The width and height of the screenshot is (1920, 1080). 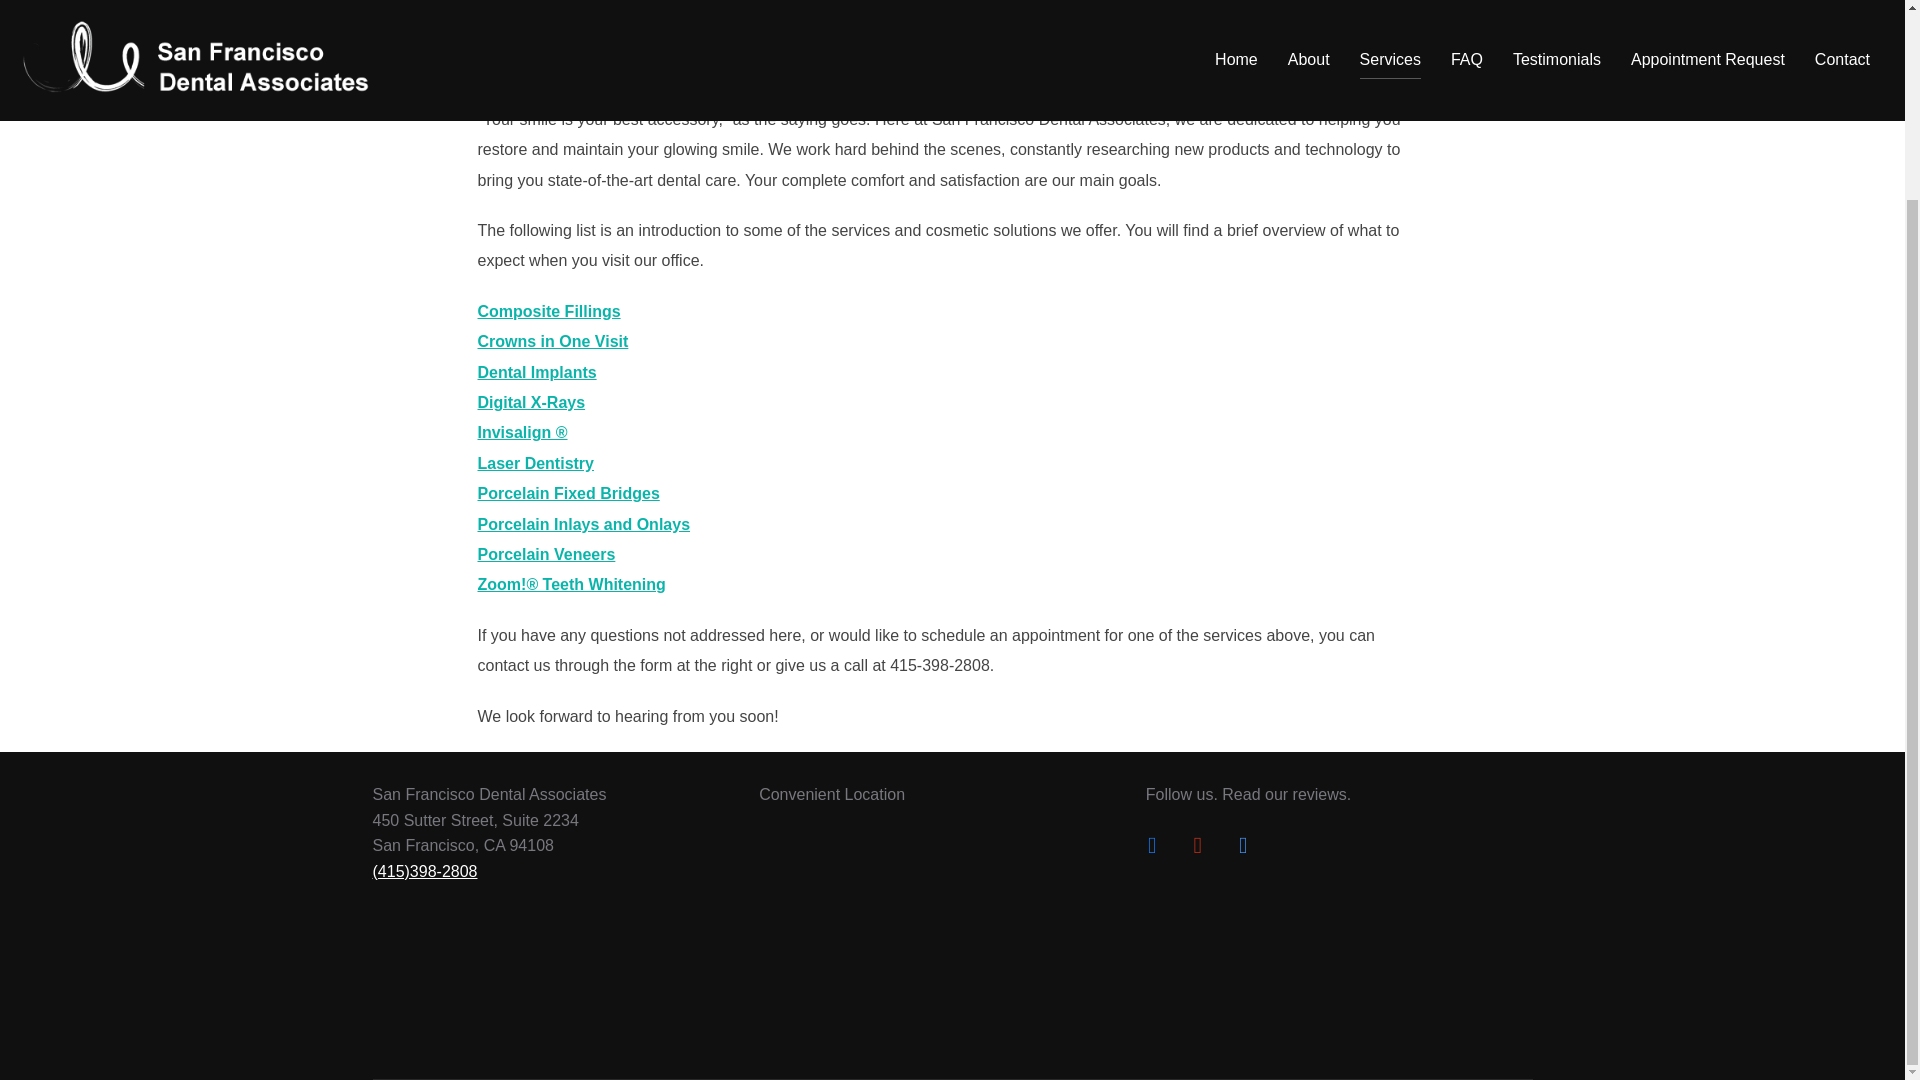 I want to click on Porcelain Inlays and Onlays, so click(x=584, y=524).